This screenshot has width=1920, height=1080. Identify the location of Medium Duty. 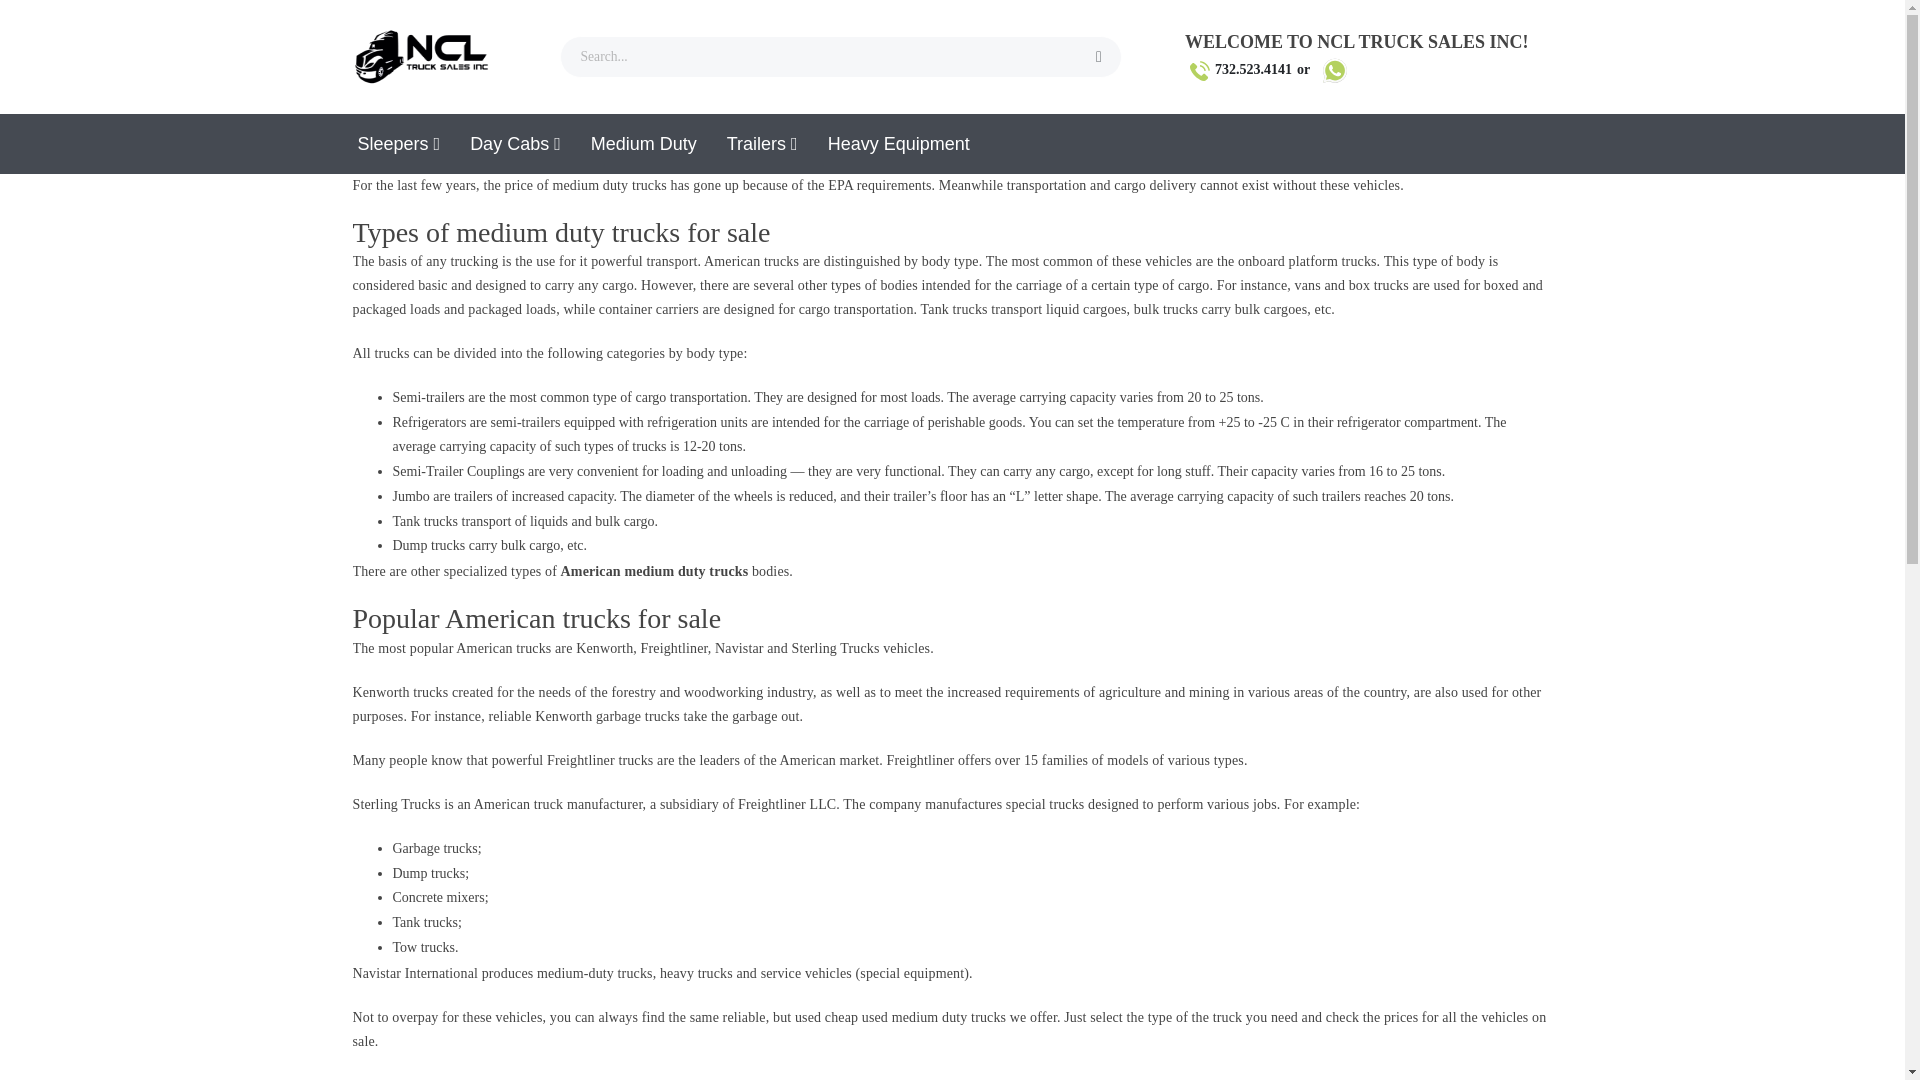
(644, 144).